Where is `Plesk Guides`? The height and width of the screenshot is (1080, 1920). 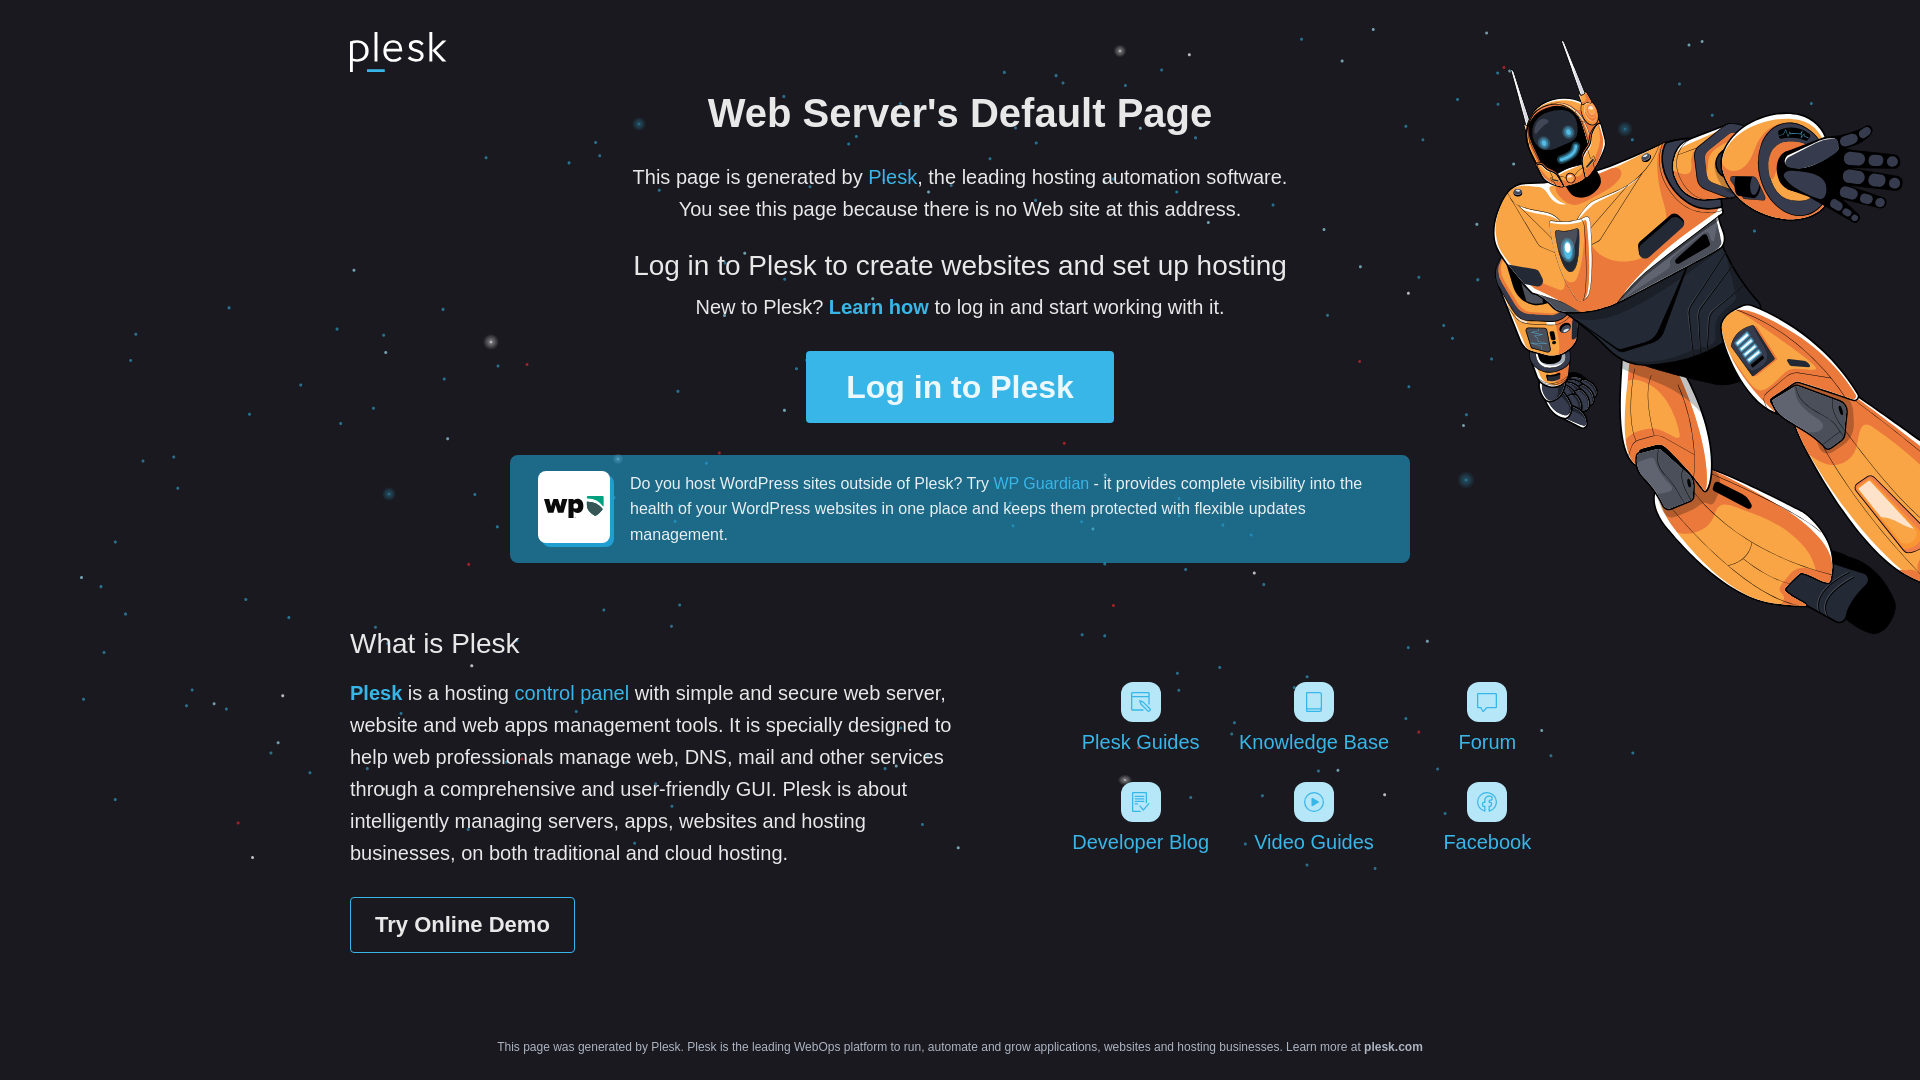 Plesk Guides is located at coordinates (1140, 716).